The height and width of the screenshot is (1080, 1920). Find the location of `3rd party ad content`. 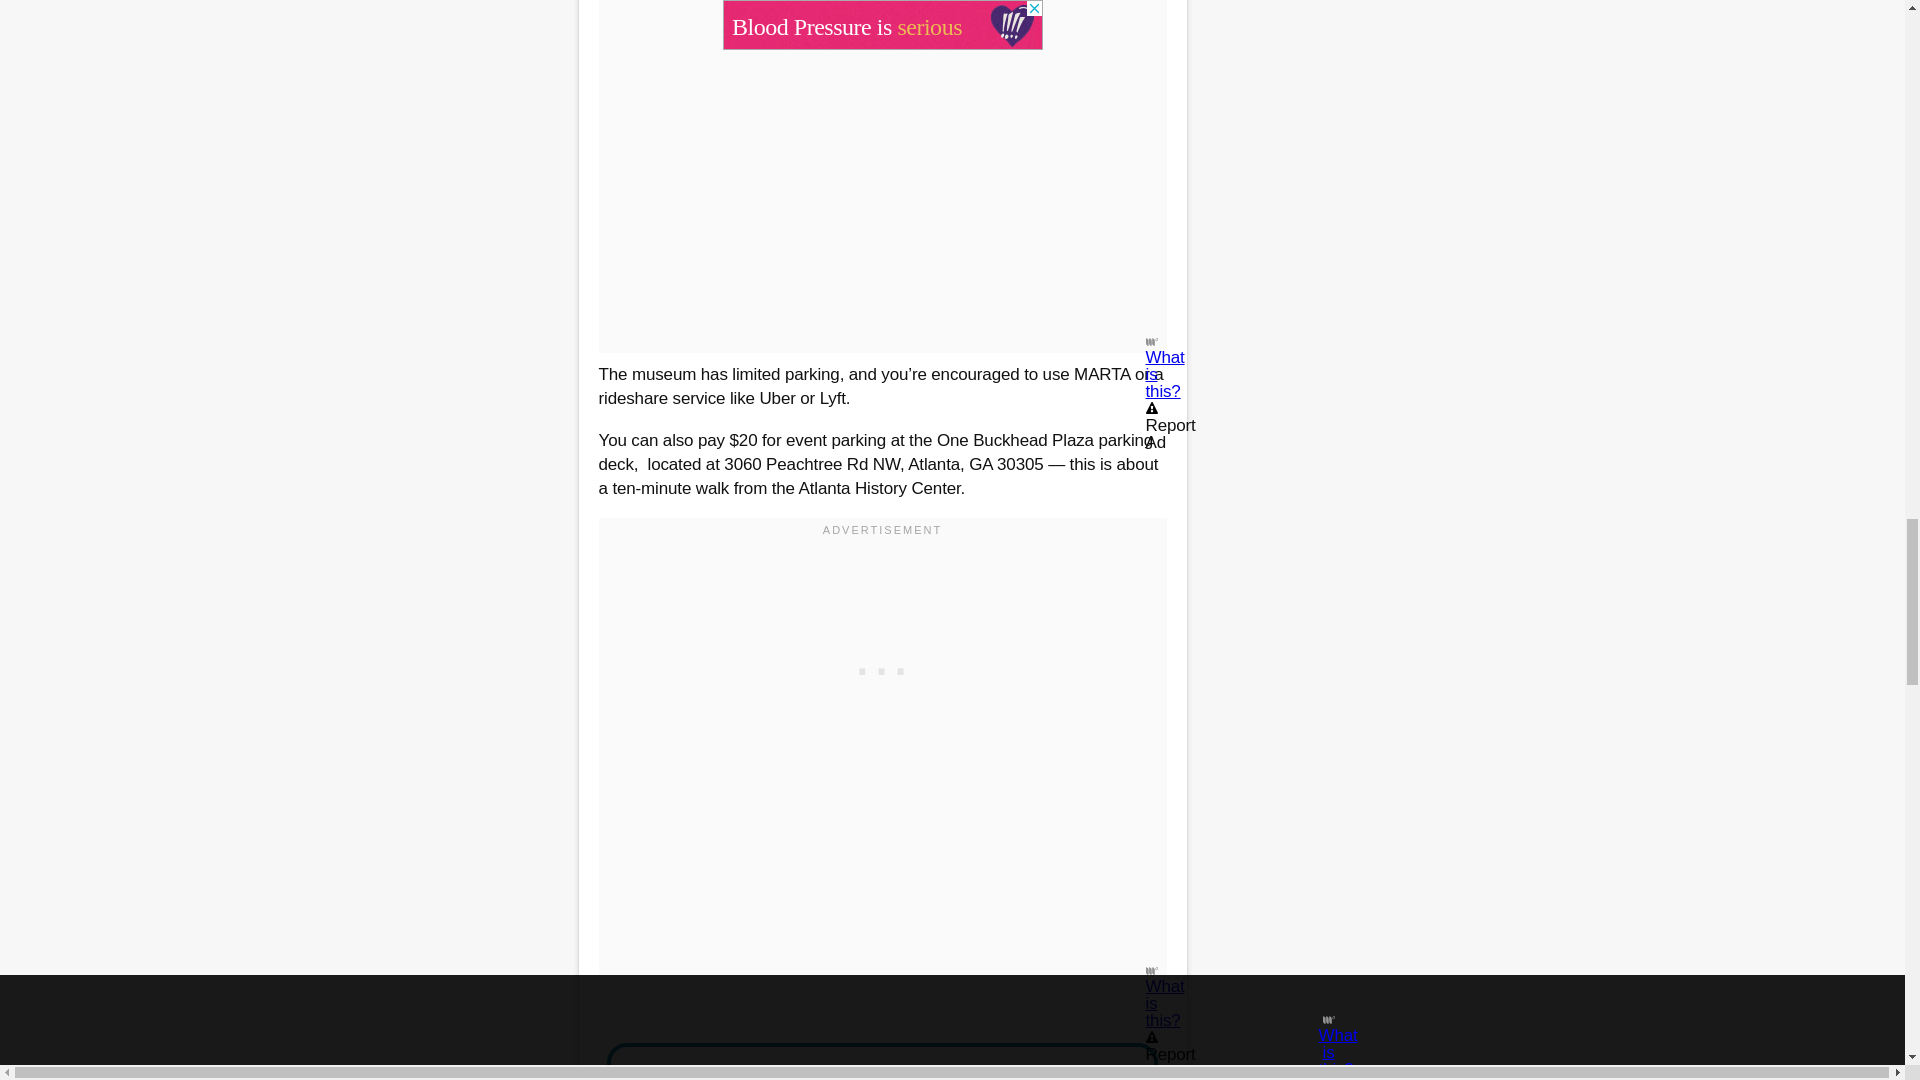

3rd party ad content is located at coordinates (882, 666).